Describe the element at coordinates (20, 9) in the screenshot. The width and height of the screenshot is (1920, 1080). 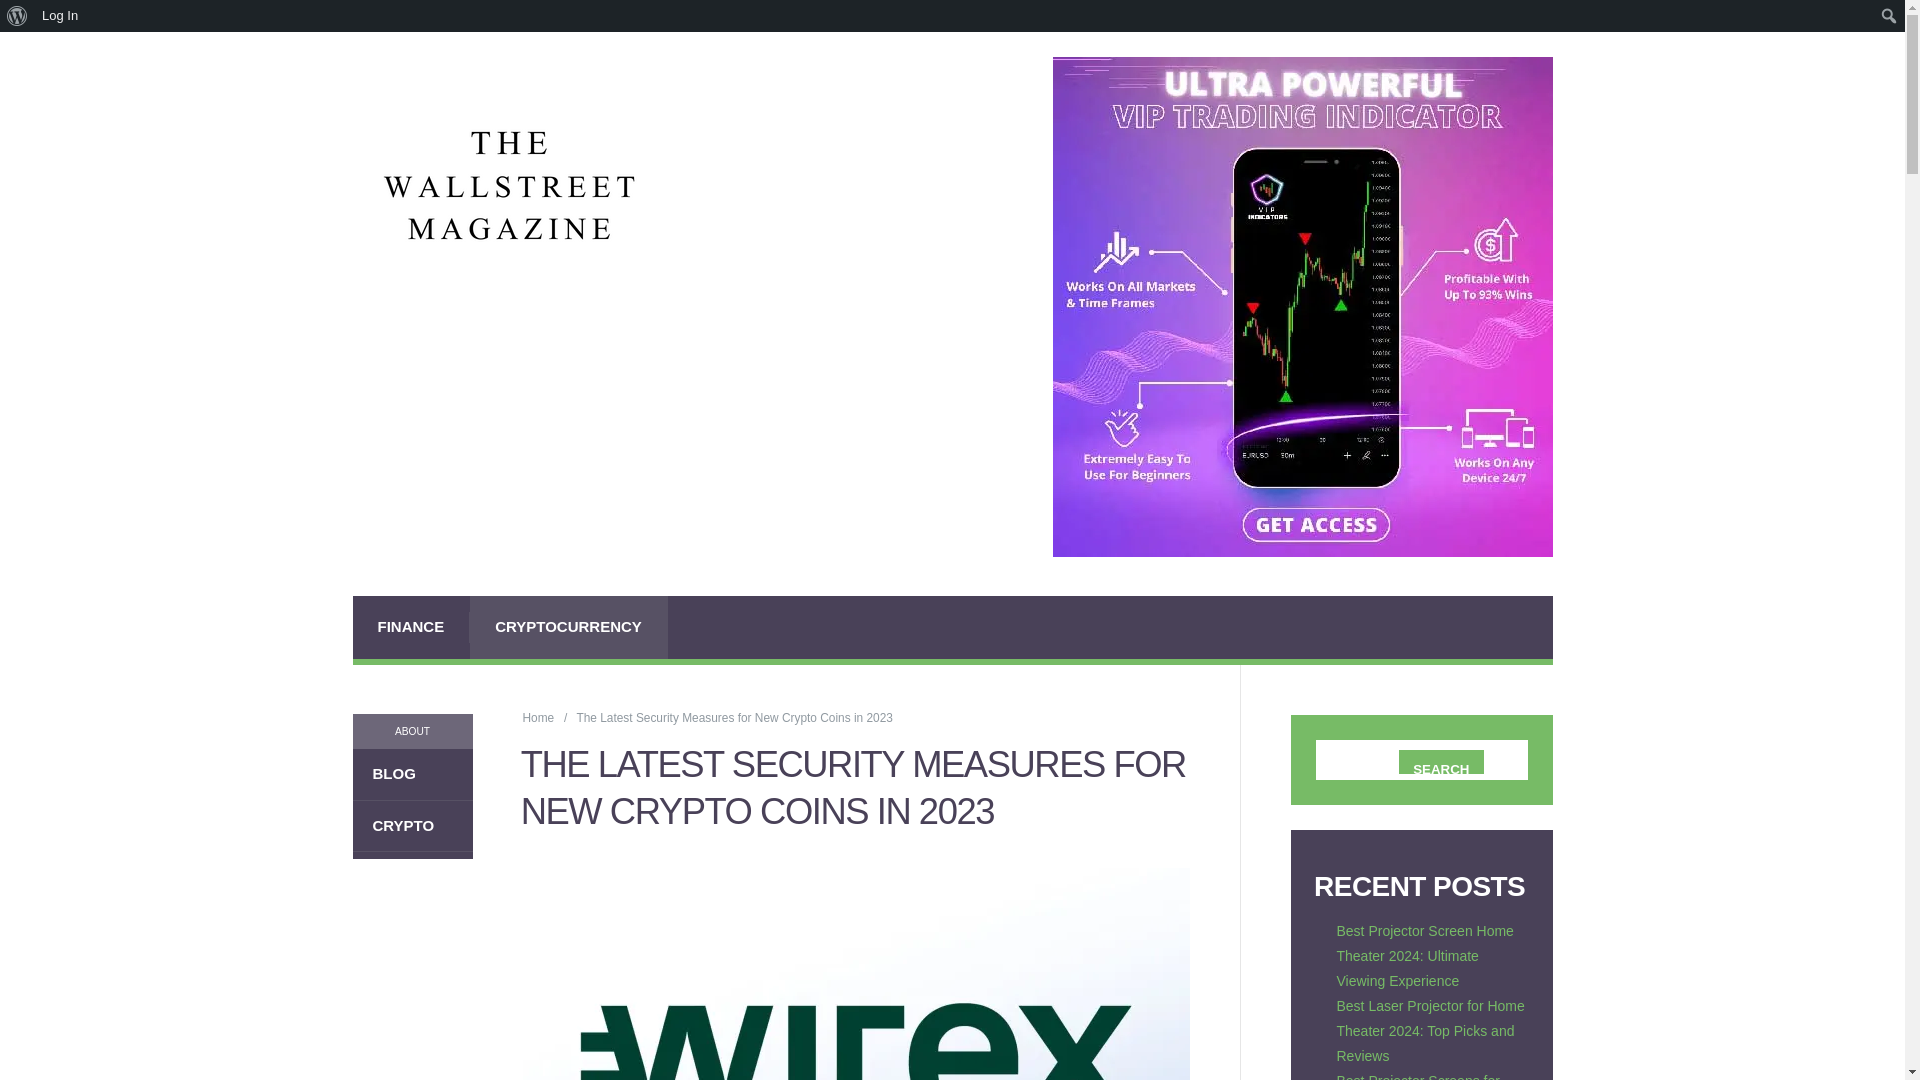
I see `Search` at that location.